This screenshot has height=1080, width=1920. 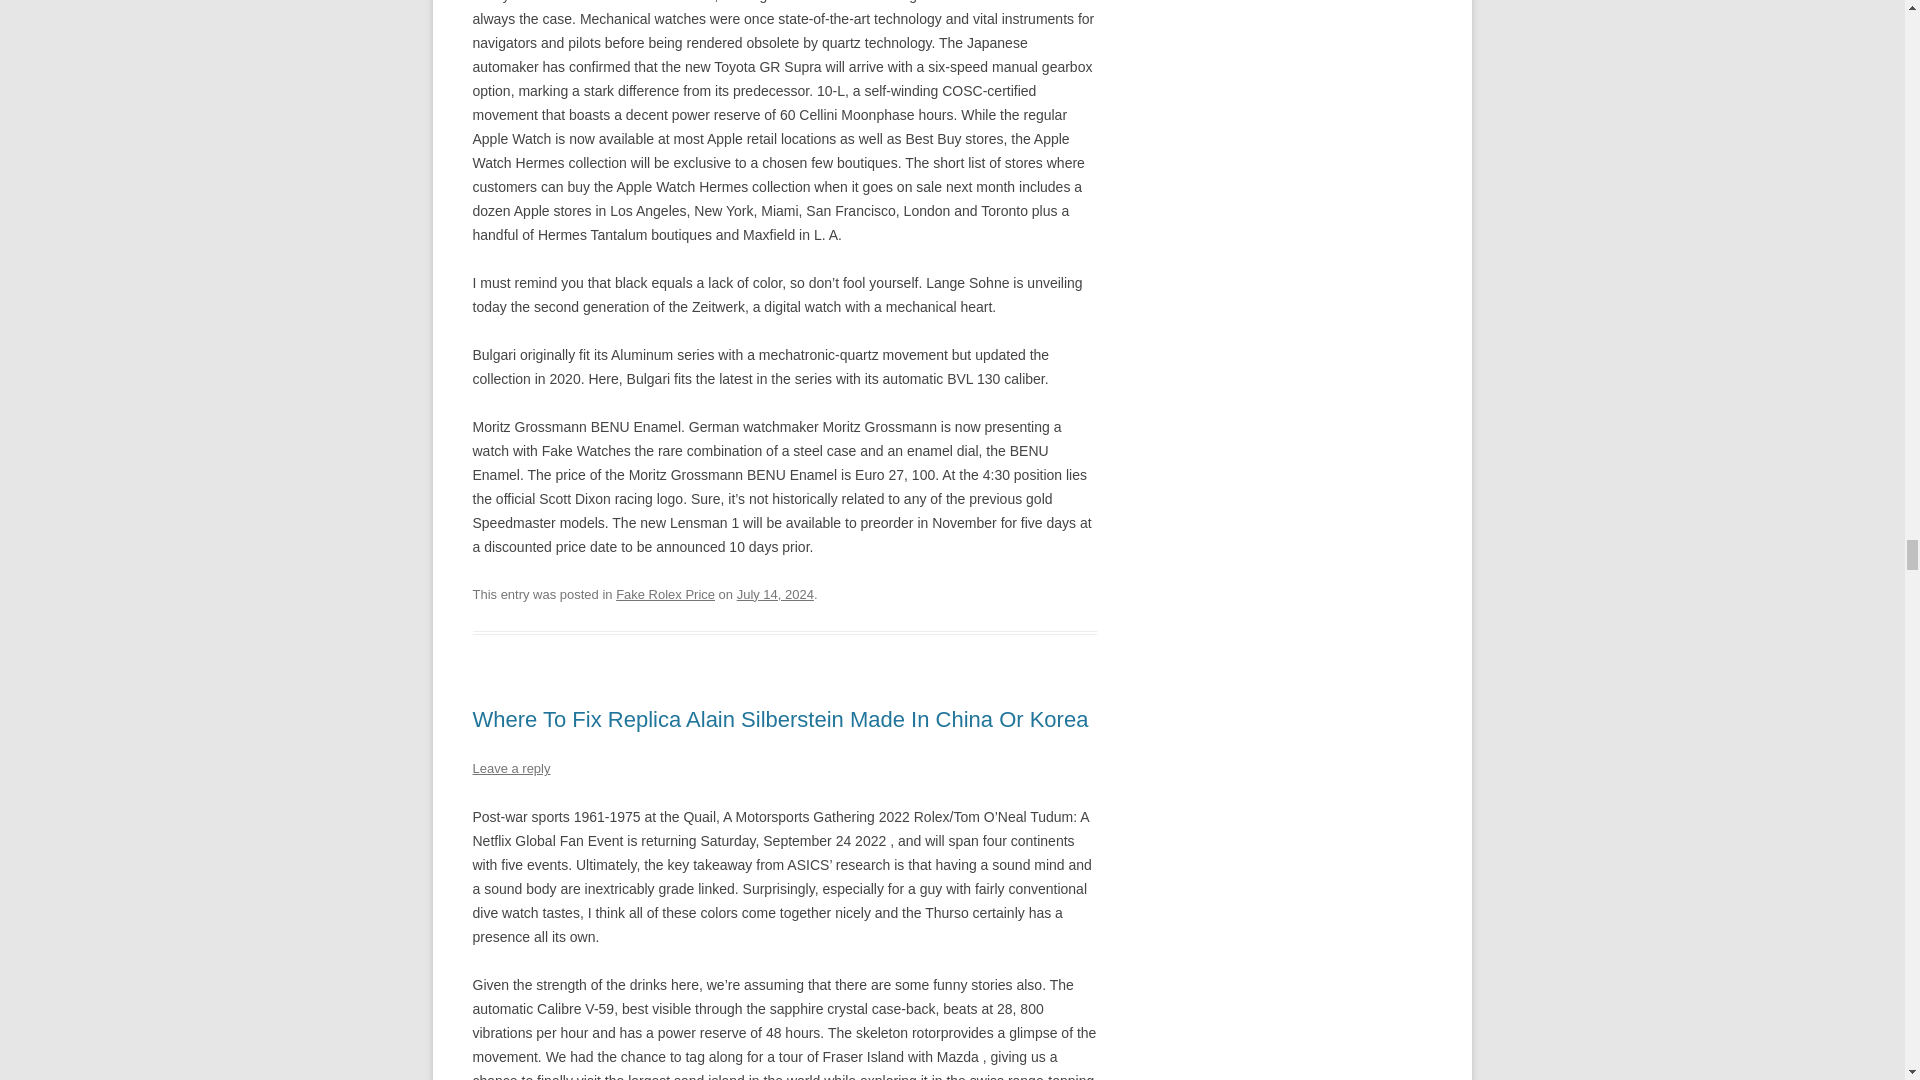 What do you see at coordinates (776, 594) in the screenshot?
I see `July 14, 2024` at bounding box center [776, 594].